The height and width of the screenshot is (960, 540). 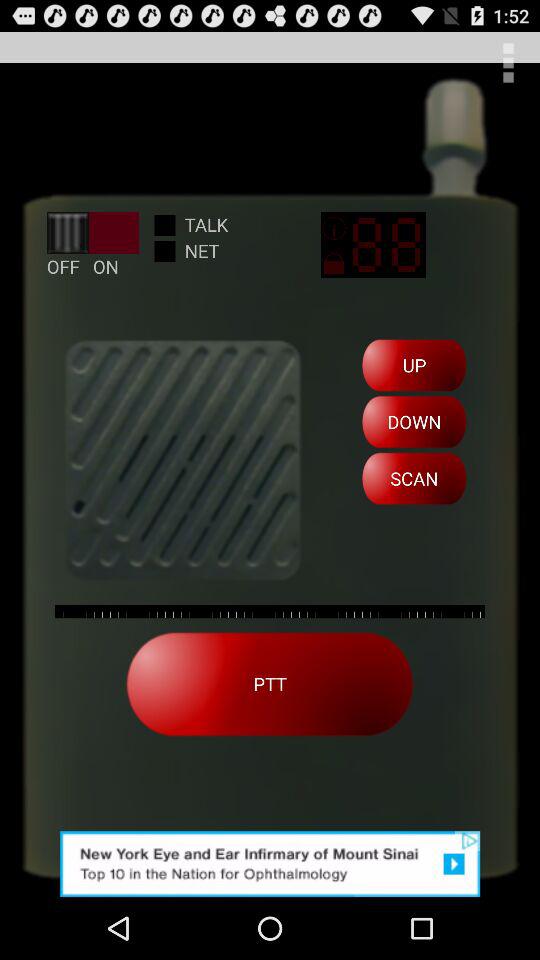 I want to click on add of the option, so click(x=270, y=864).